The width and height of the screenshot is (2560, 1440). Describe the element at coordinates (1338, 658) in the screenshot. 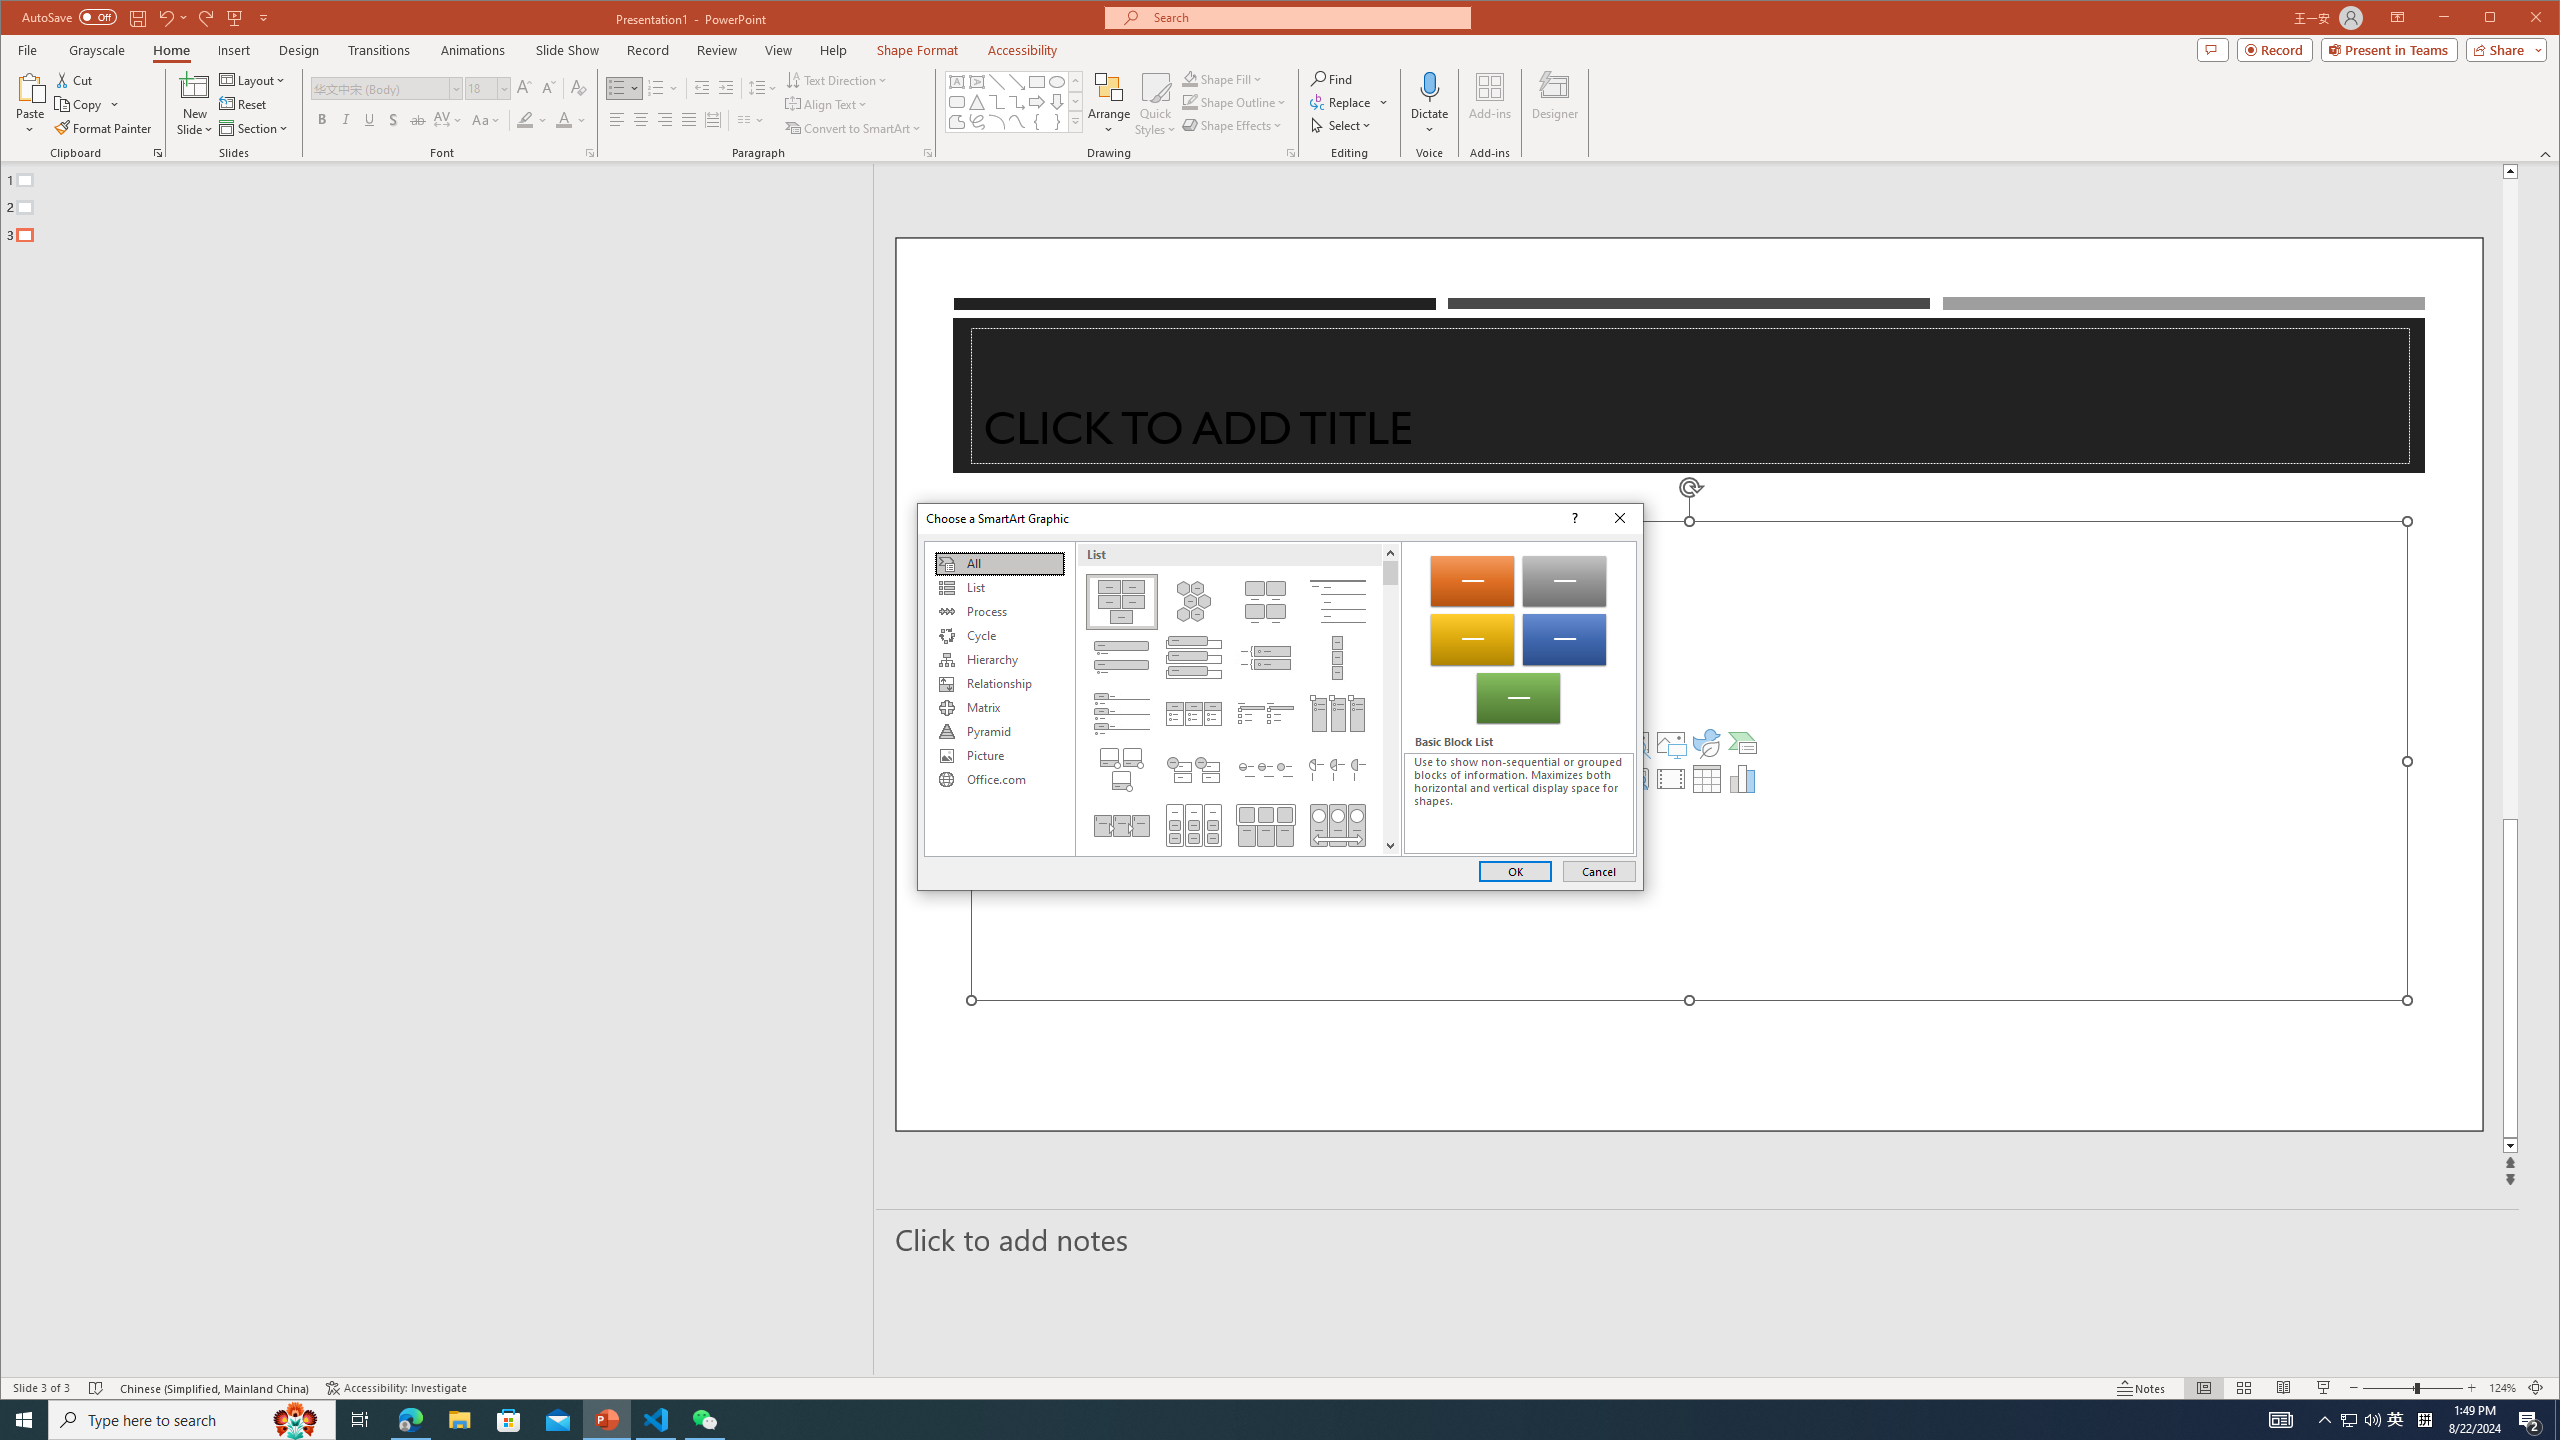

I see `Varying Width List` at that location.